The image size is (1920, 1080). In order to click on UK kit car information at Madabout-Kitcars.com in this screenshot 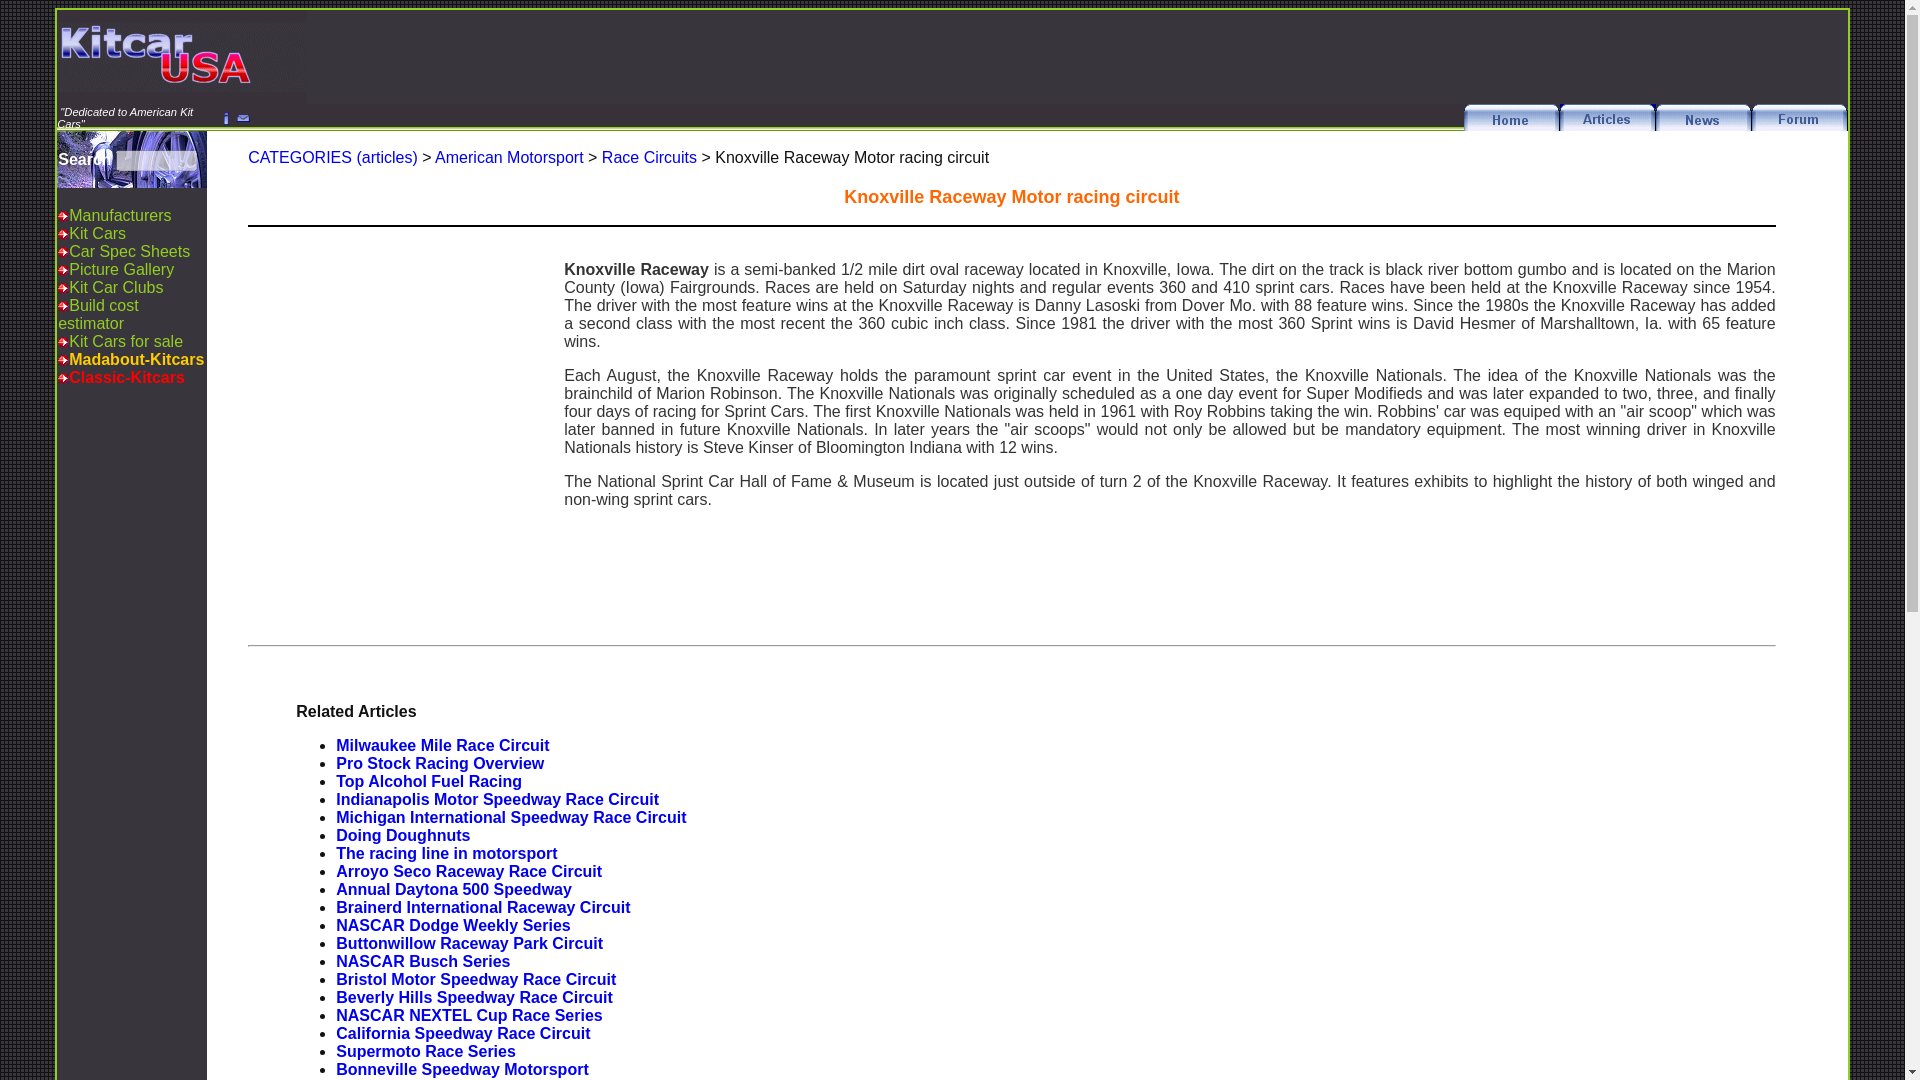, I will do `click(136, 360)`.